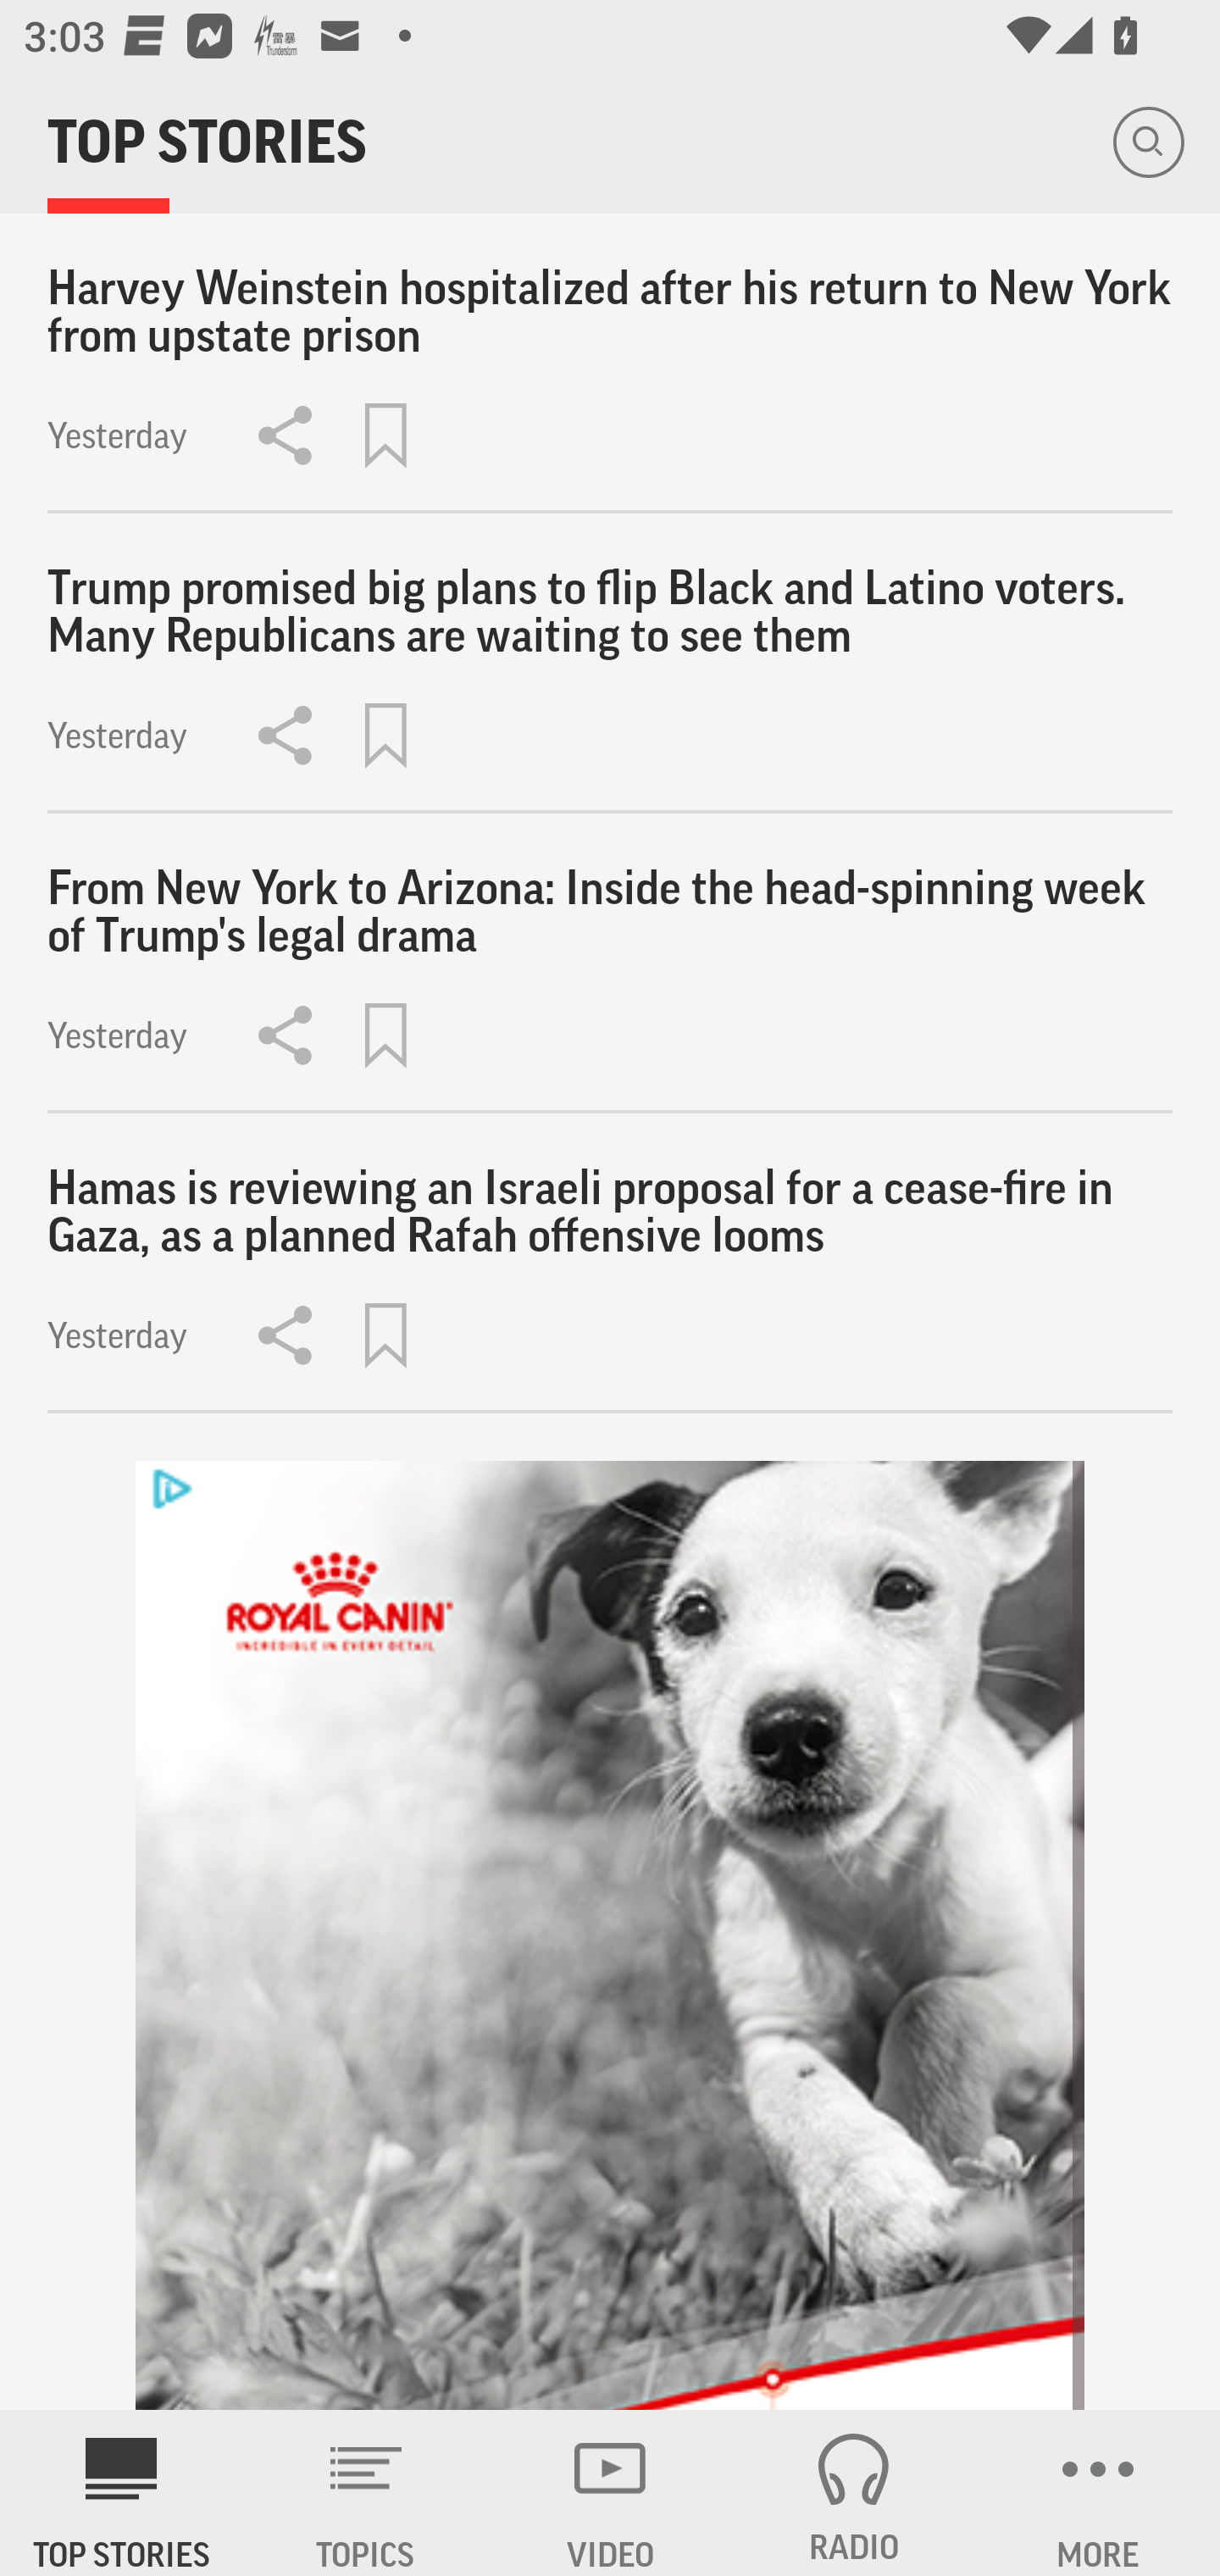  What do you see at coordinates (610, 2493) in the screenshot?
I see `VIDEO` at bounding box center [610, 2493].